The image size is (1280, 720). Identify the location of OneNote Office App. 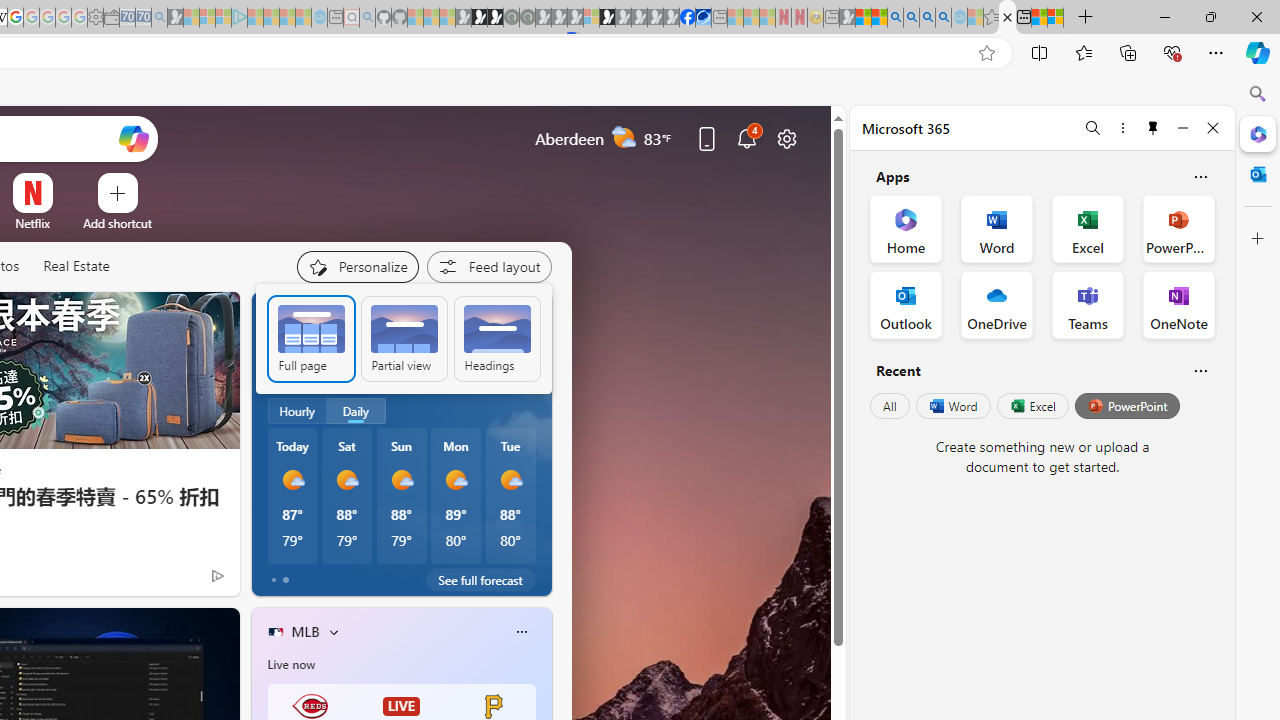
(1178, 304).